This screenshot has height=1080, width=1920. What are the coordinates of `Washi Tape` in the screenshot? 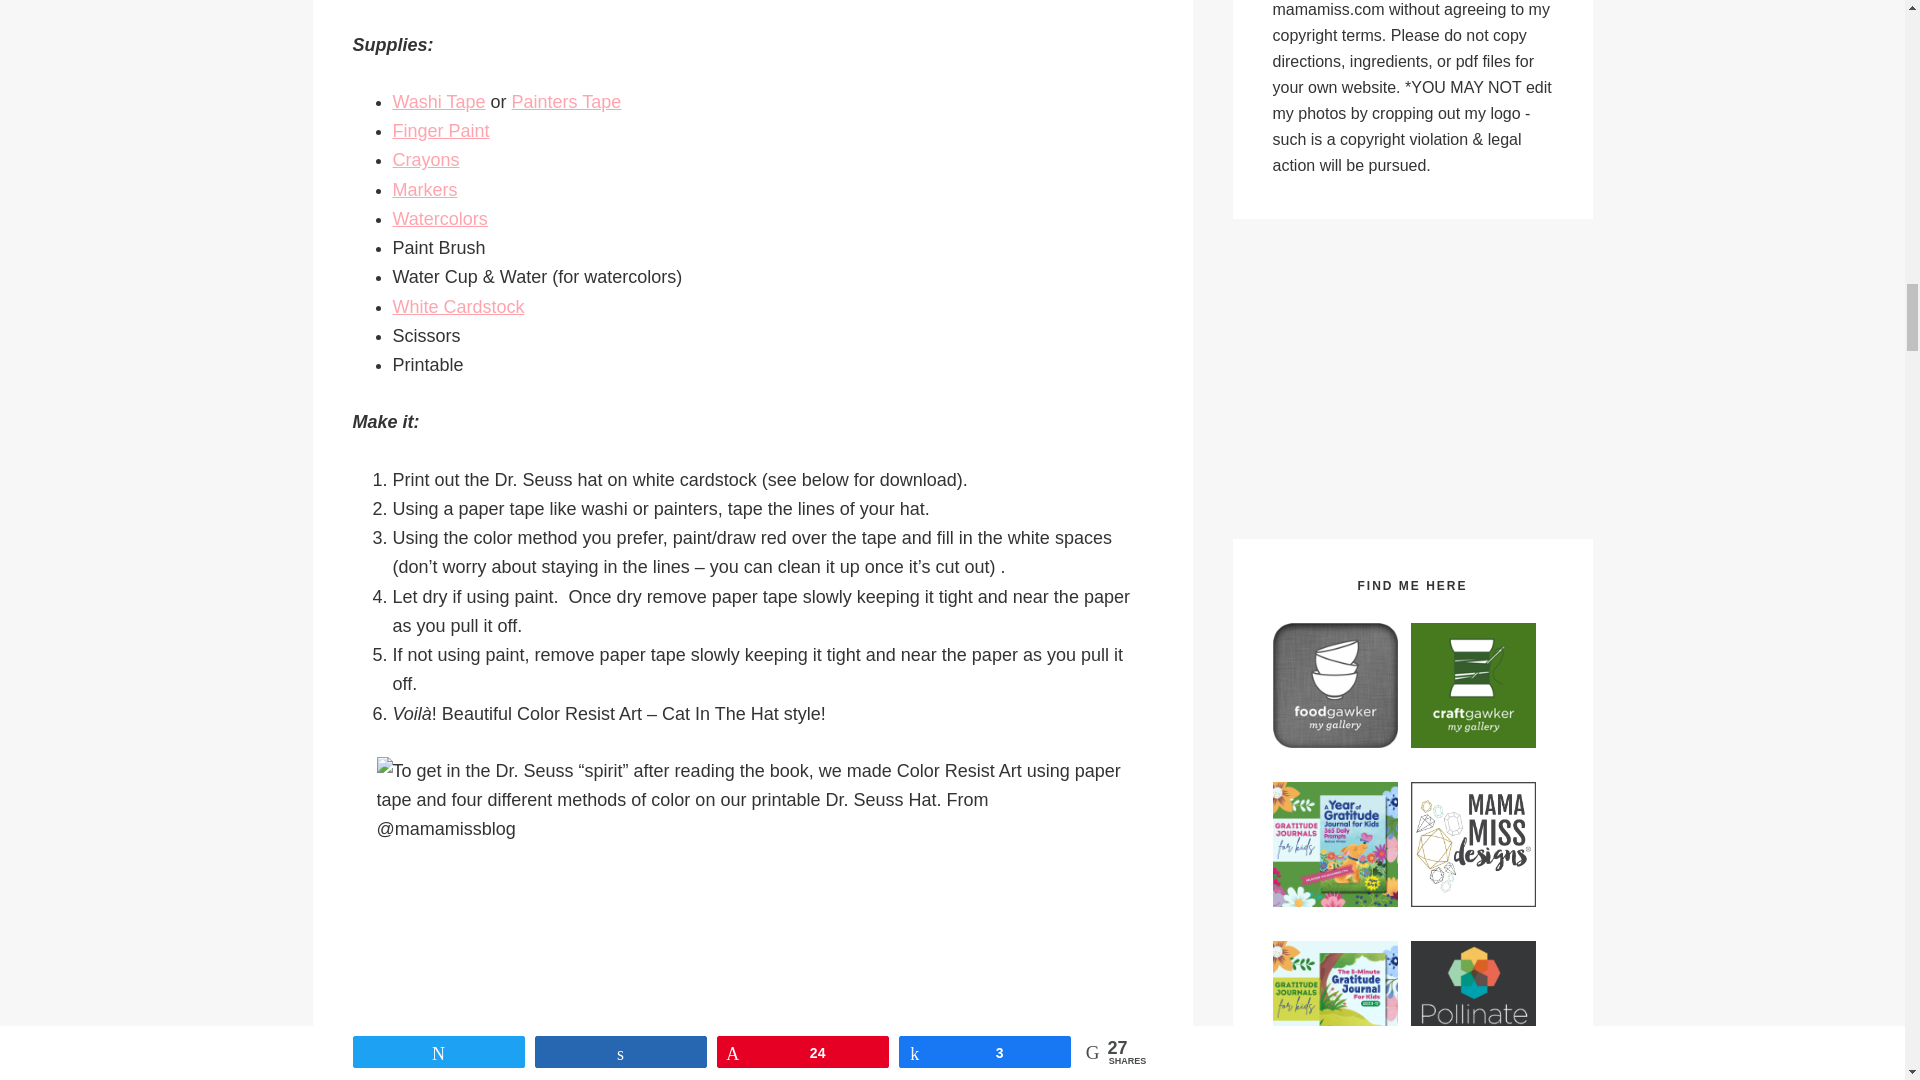 It's located at (438, 102).